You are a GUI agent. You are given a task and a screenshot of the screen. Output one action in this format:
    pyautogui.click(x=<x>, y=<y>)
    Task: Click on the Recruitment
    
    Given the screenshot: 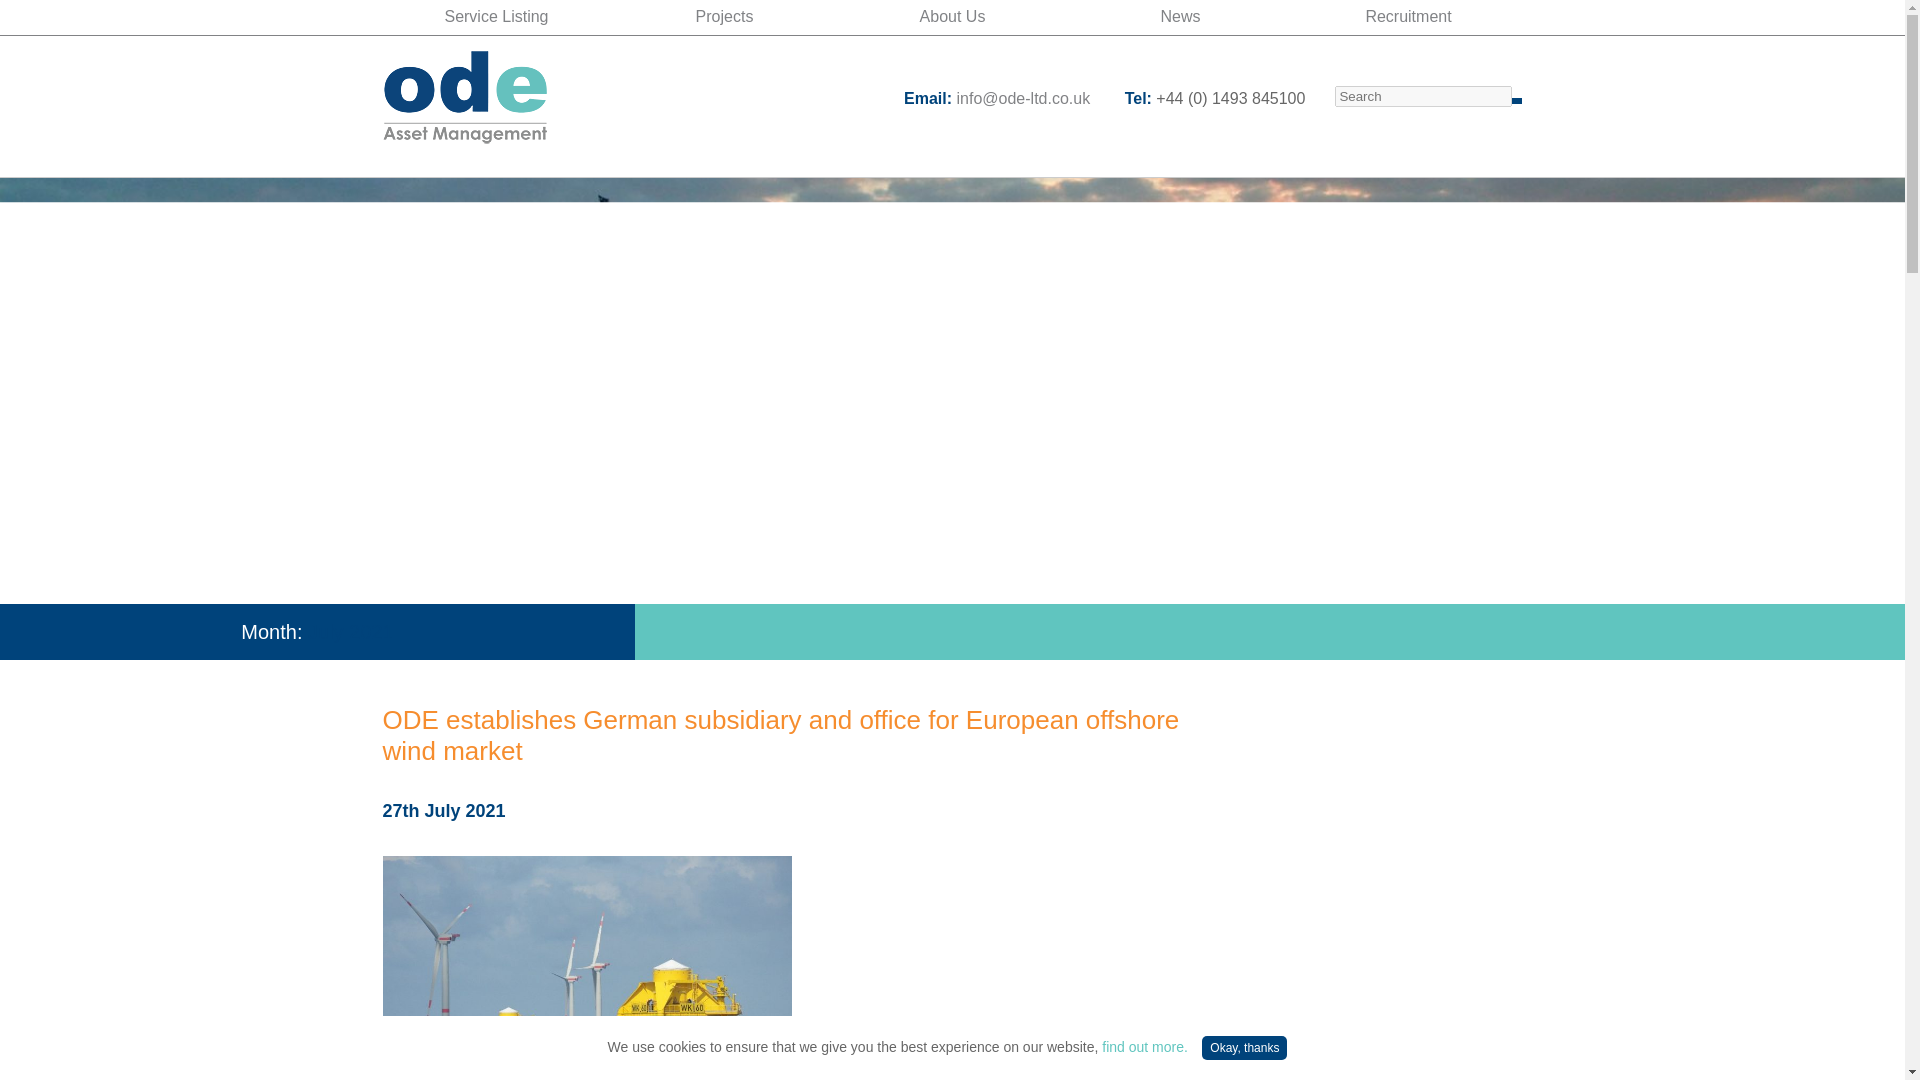 What is the action you would take?
    pyautogui.click(x=1408, y=16)
    